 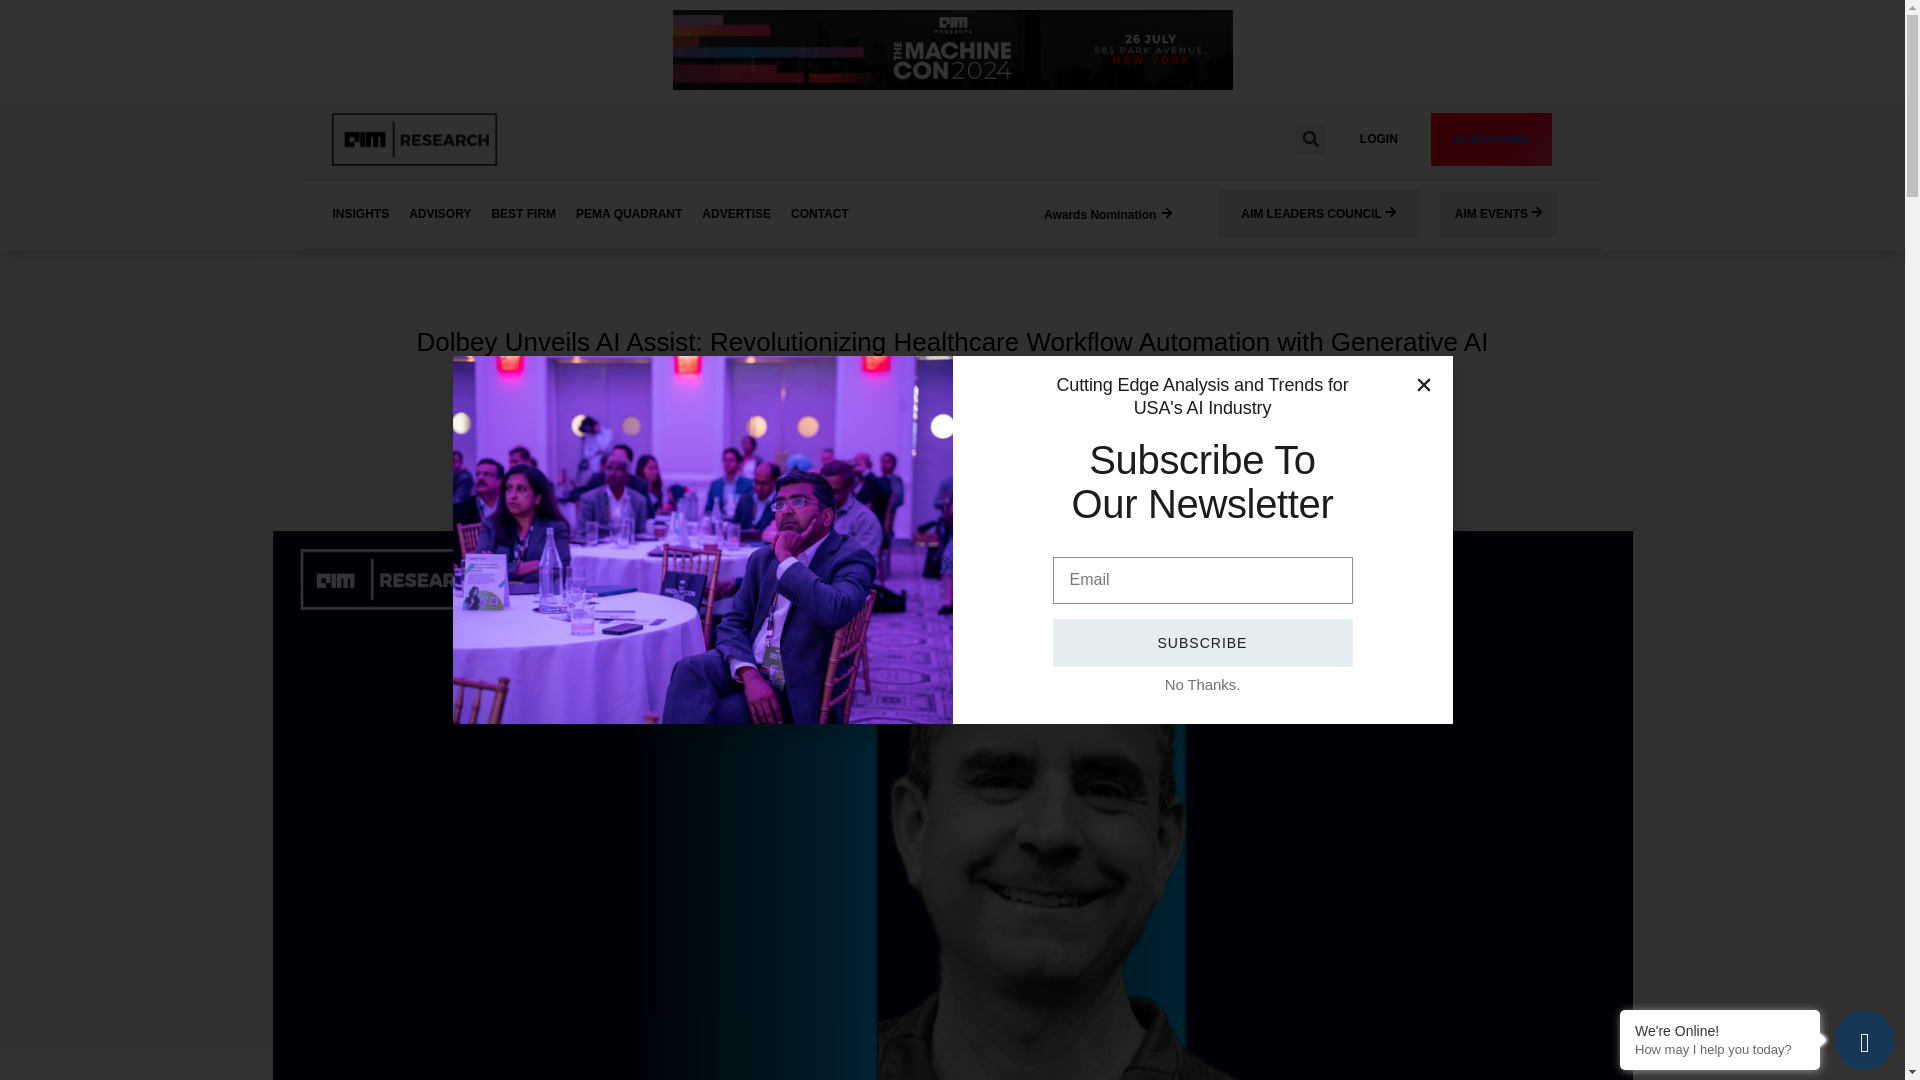 I want to click on CONTACT, so click(x=820, y=214).